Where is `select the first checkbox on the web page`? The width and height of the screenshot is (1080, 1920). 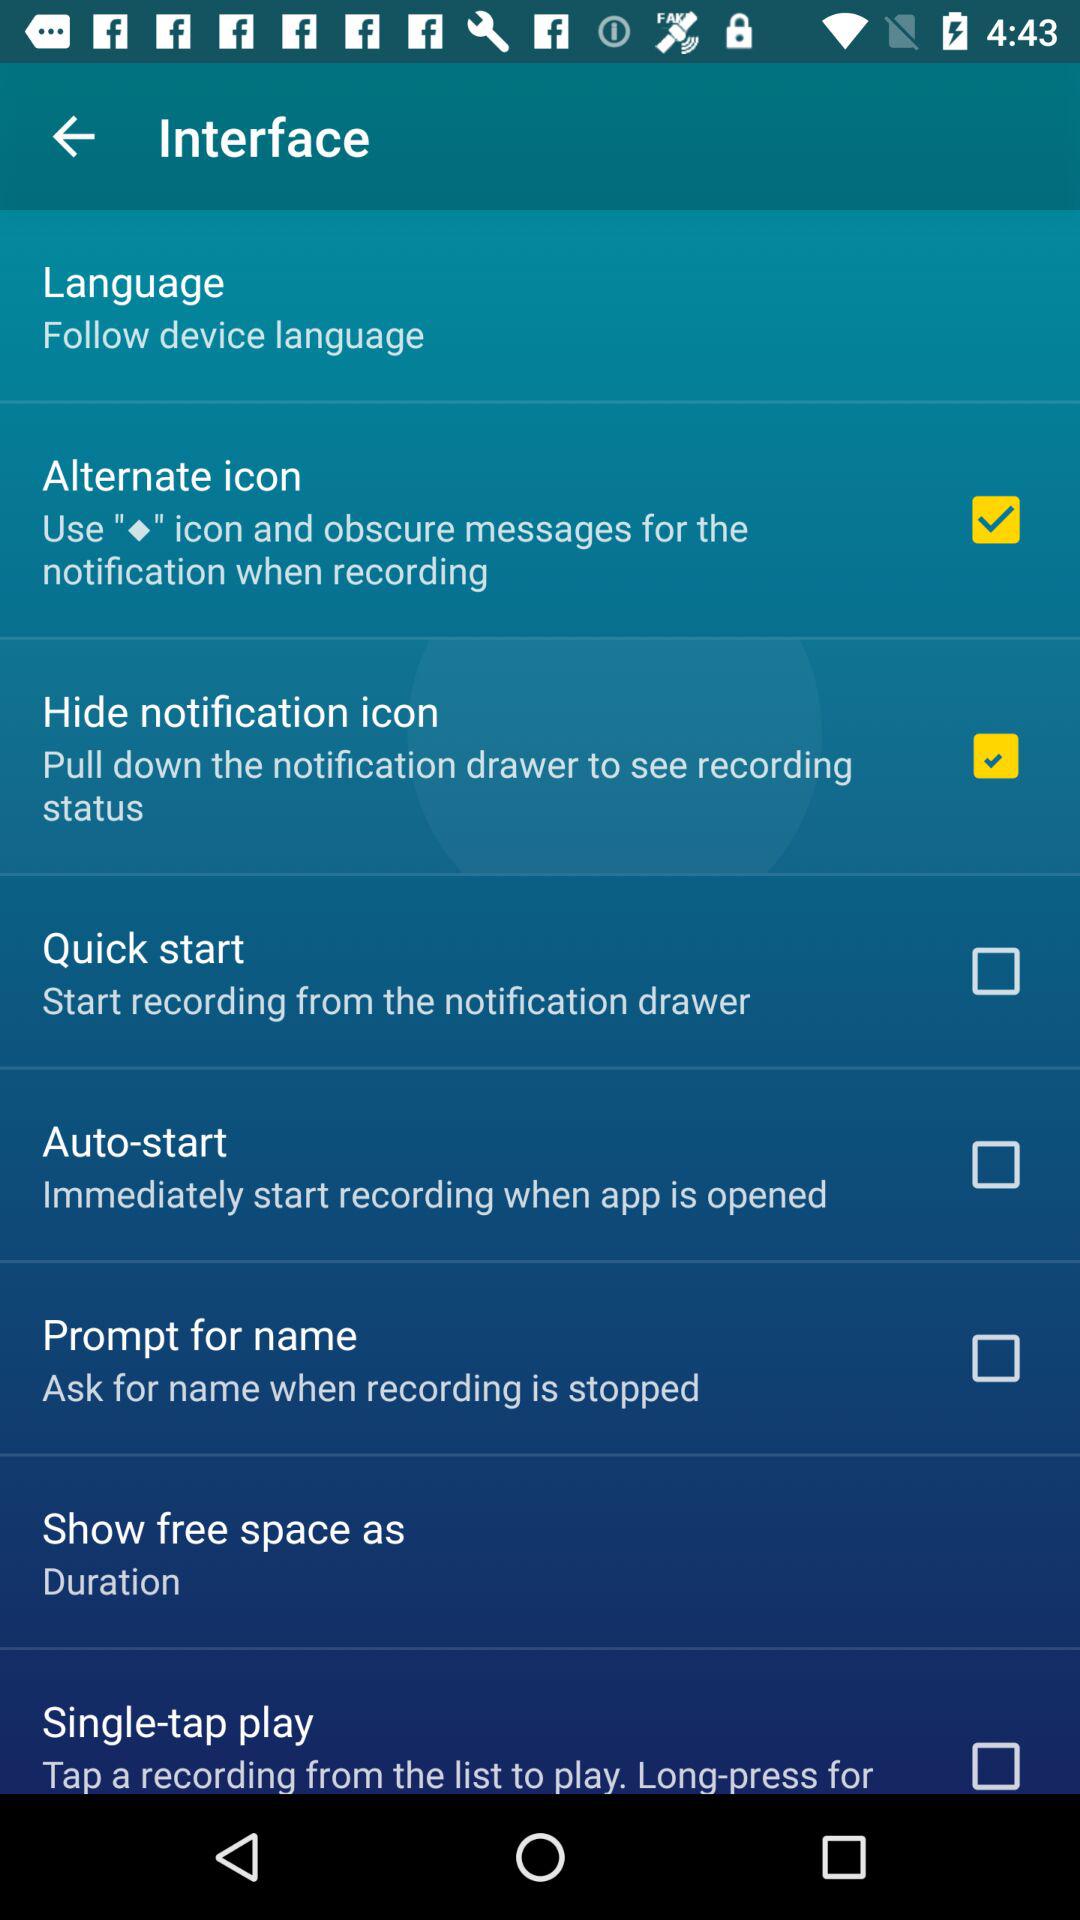
select the first checkbox on the web page is located at coordinates (995, 520).